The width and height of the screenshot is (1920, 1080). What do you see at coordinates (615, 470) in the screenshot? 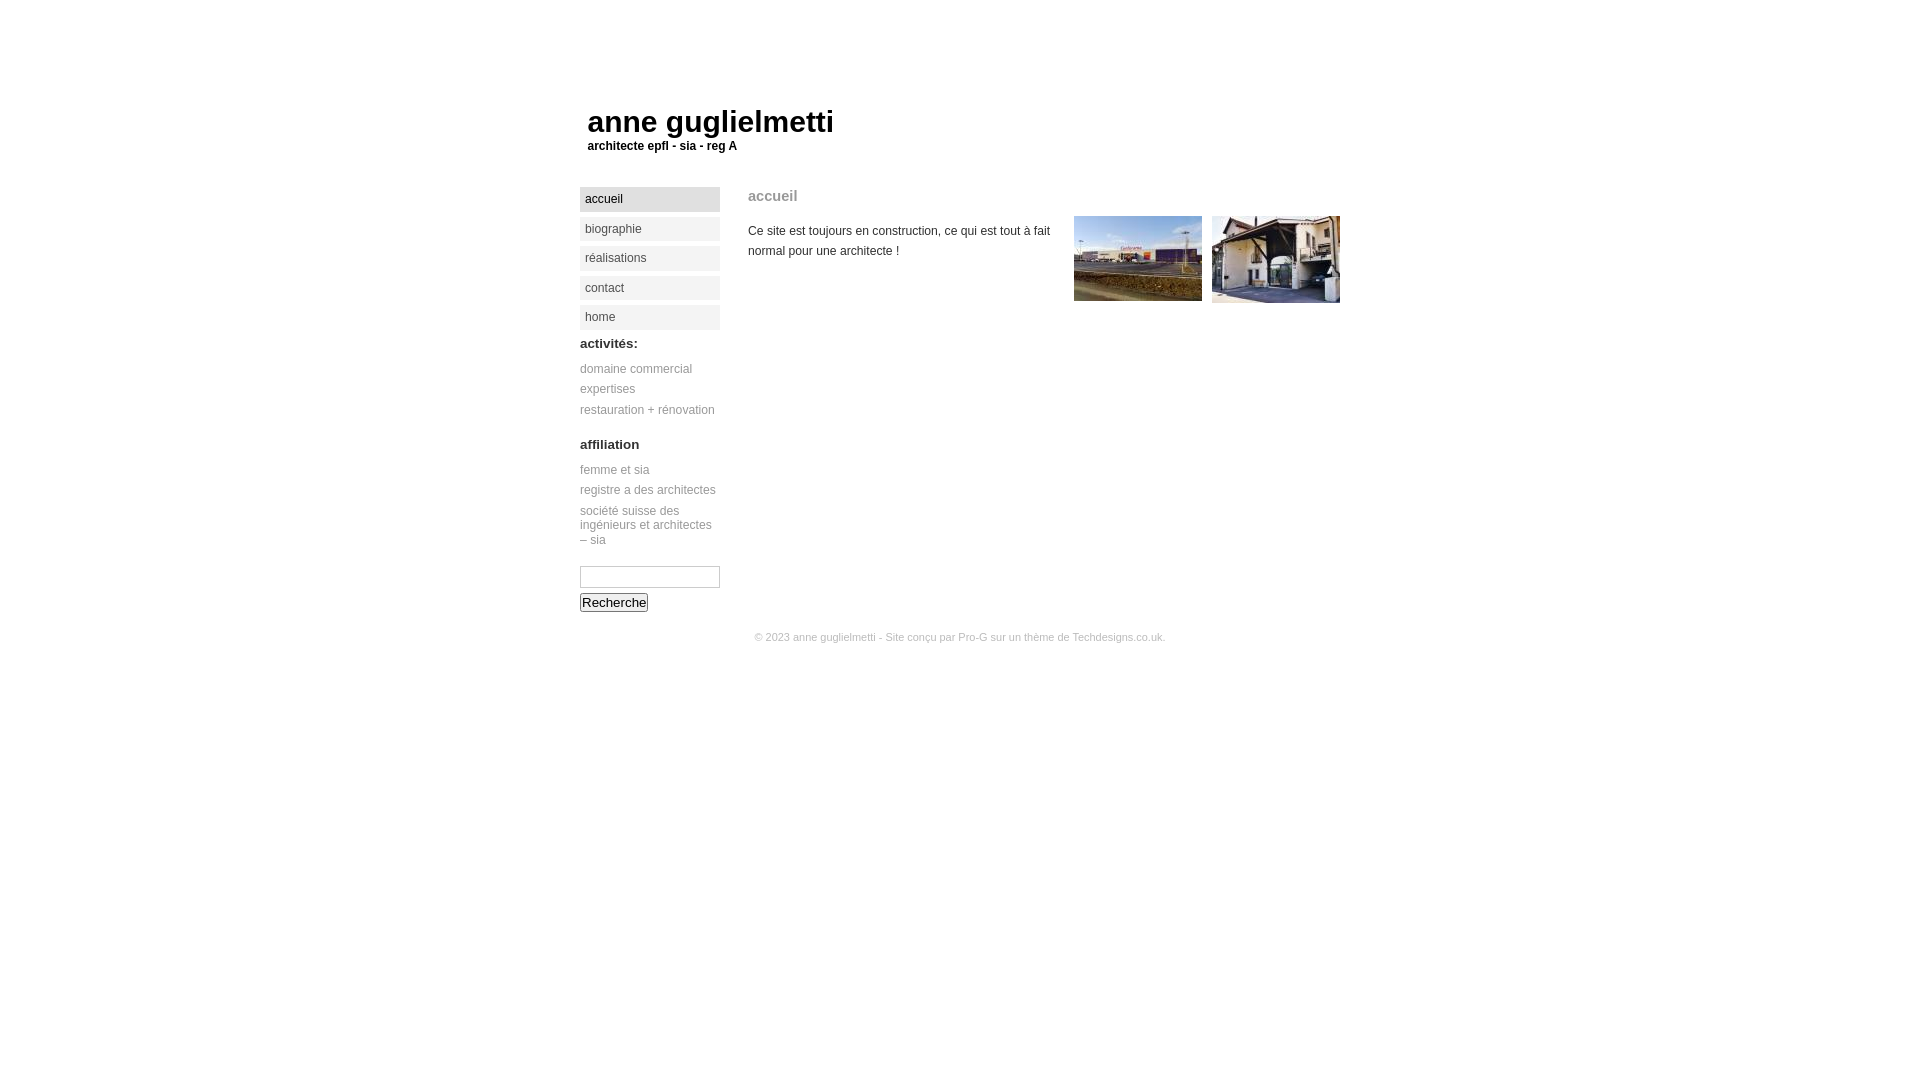
I see `femme et sia` at bounding box center [615, 470].